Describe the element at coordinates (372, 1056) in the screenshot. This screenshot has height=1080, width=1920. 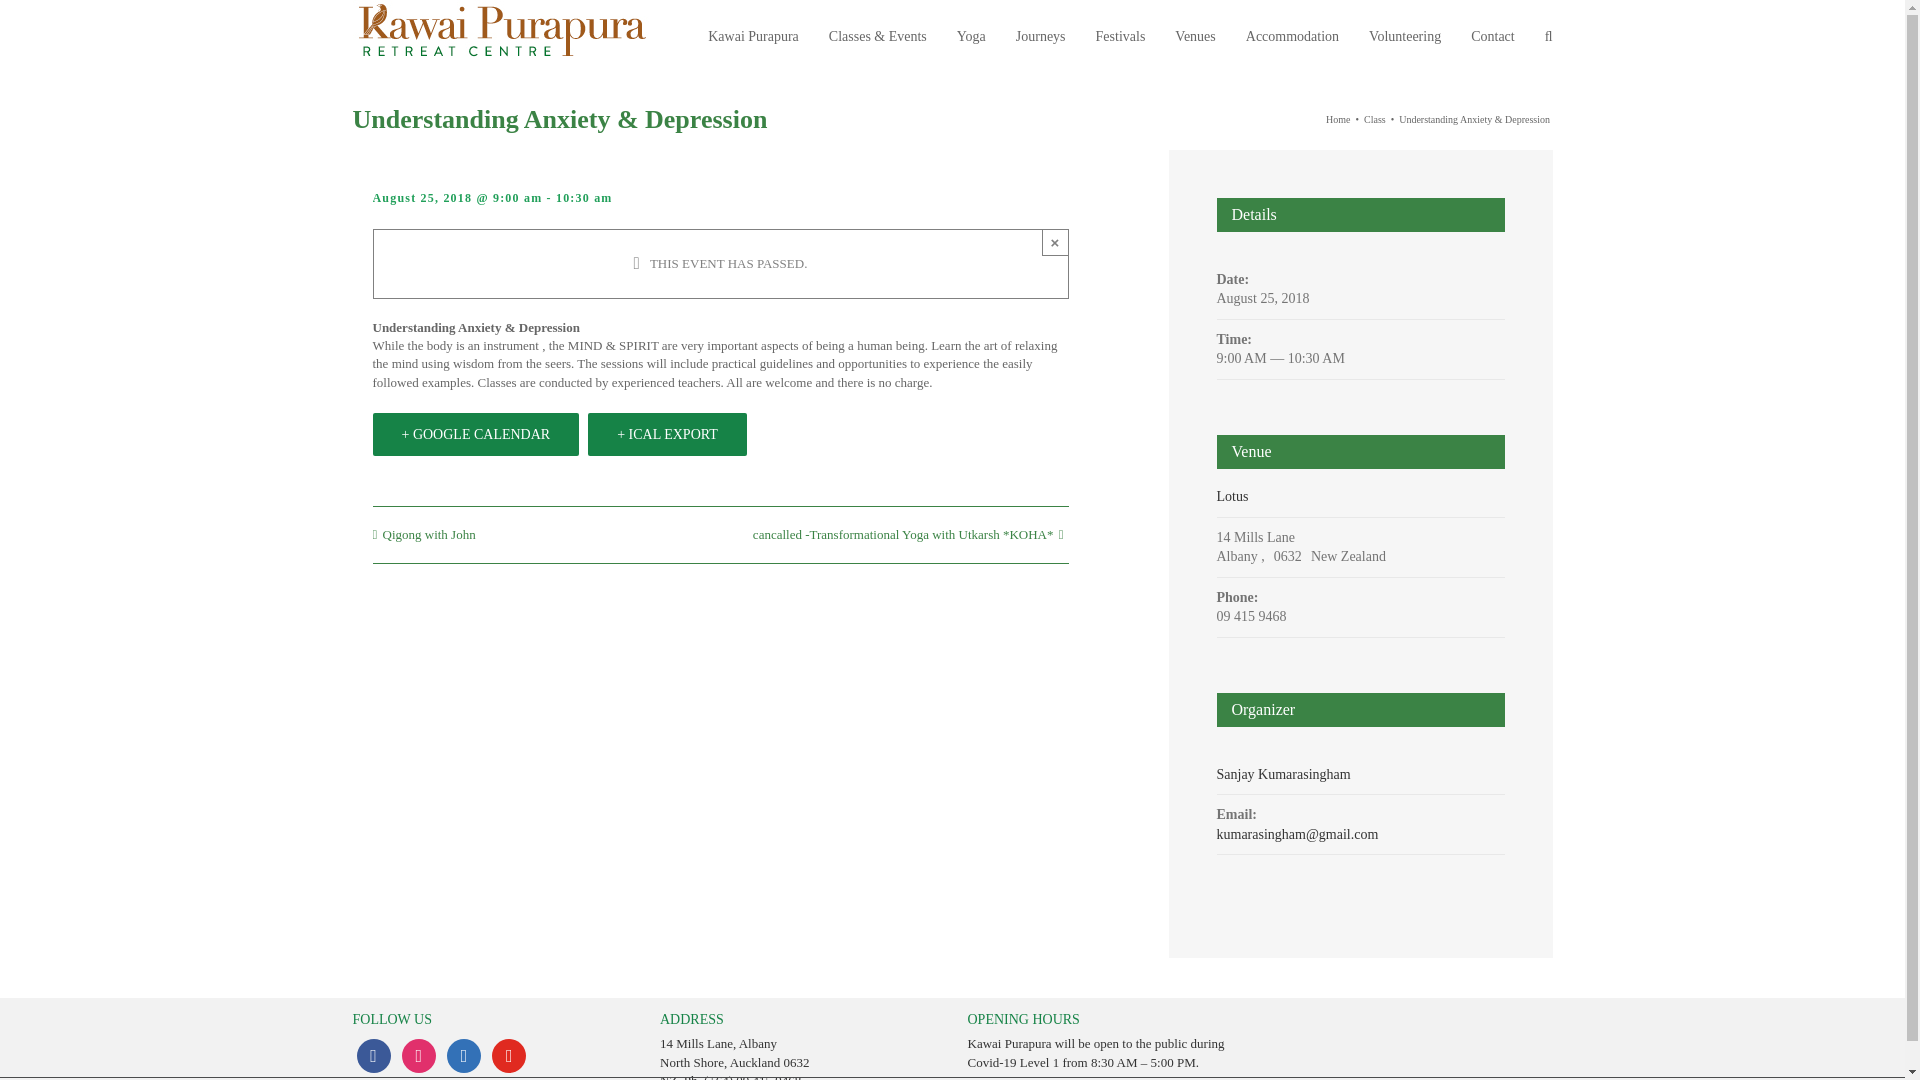
I see `Facebook` at that location.